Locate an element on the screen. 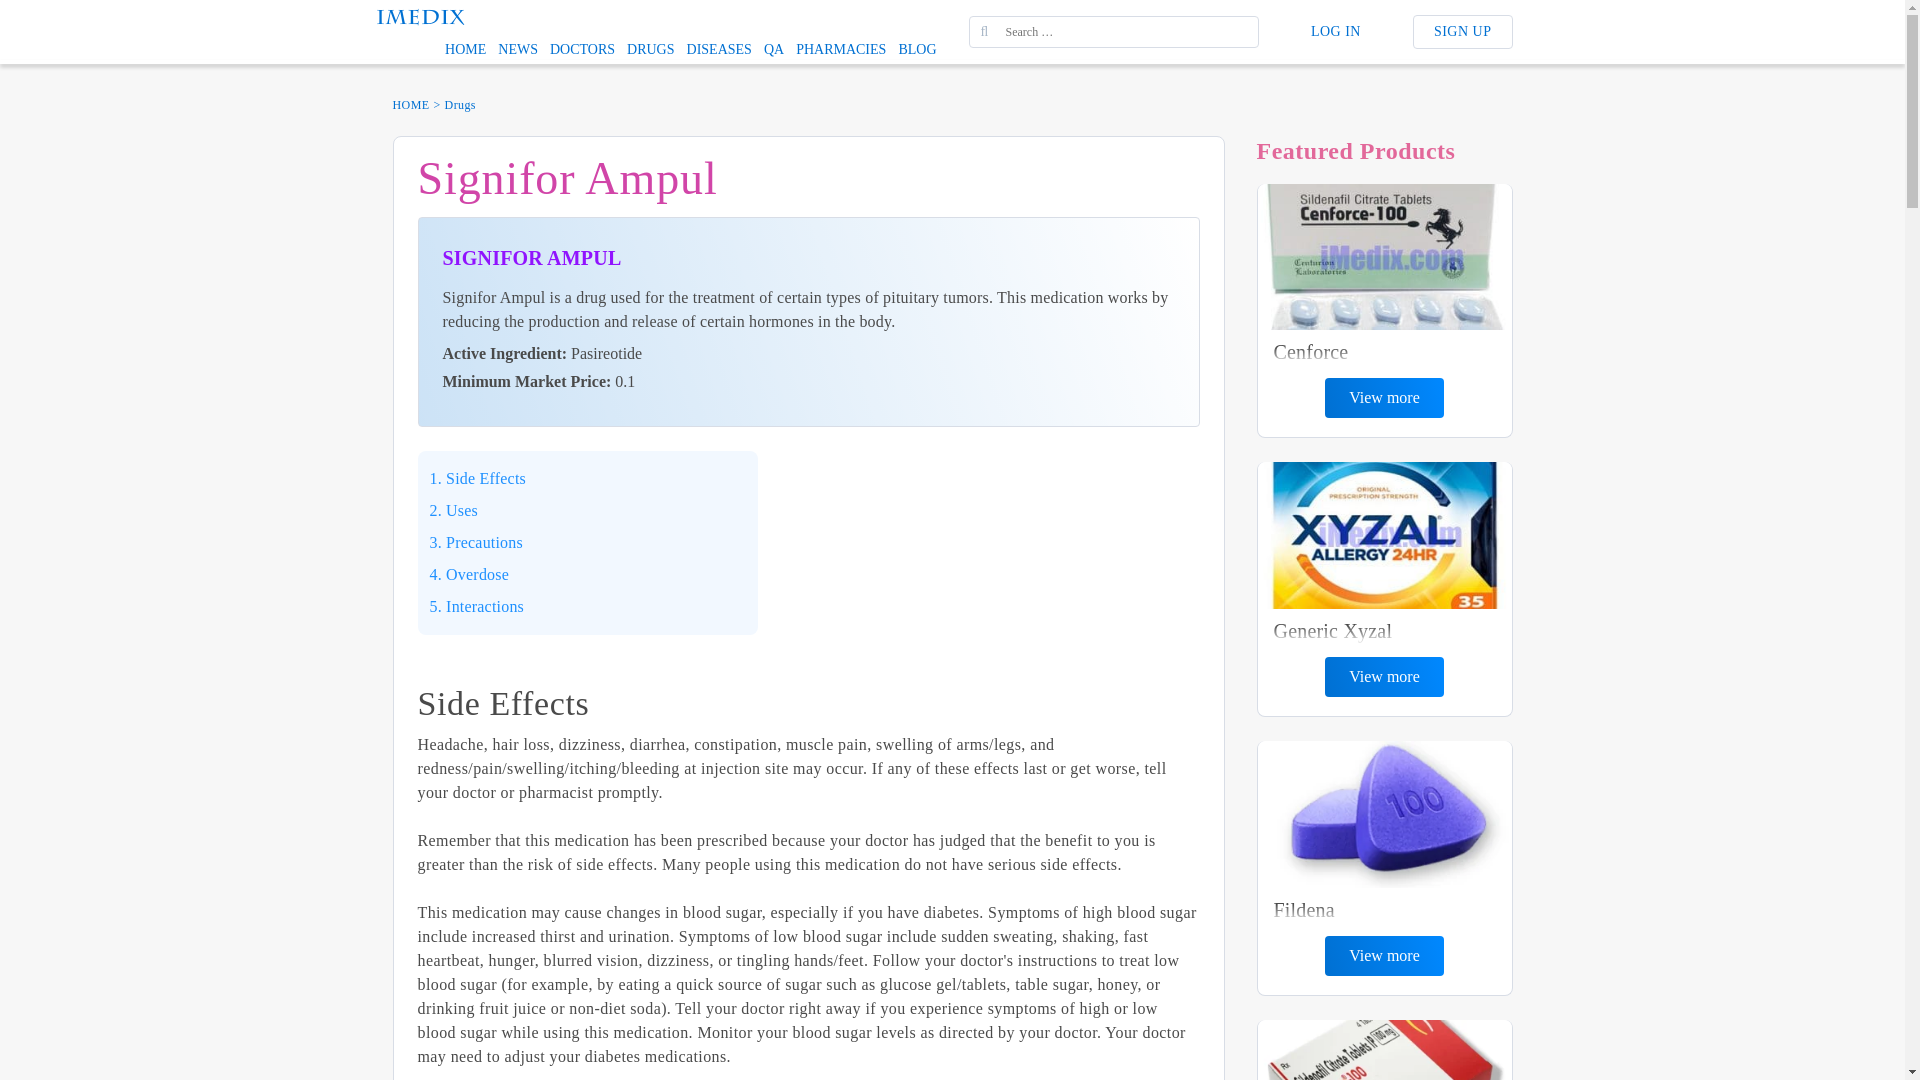 This screenshot has width=1920, height=1080. Search is located at coordinates (30, 10).